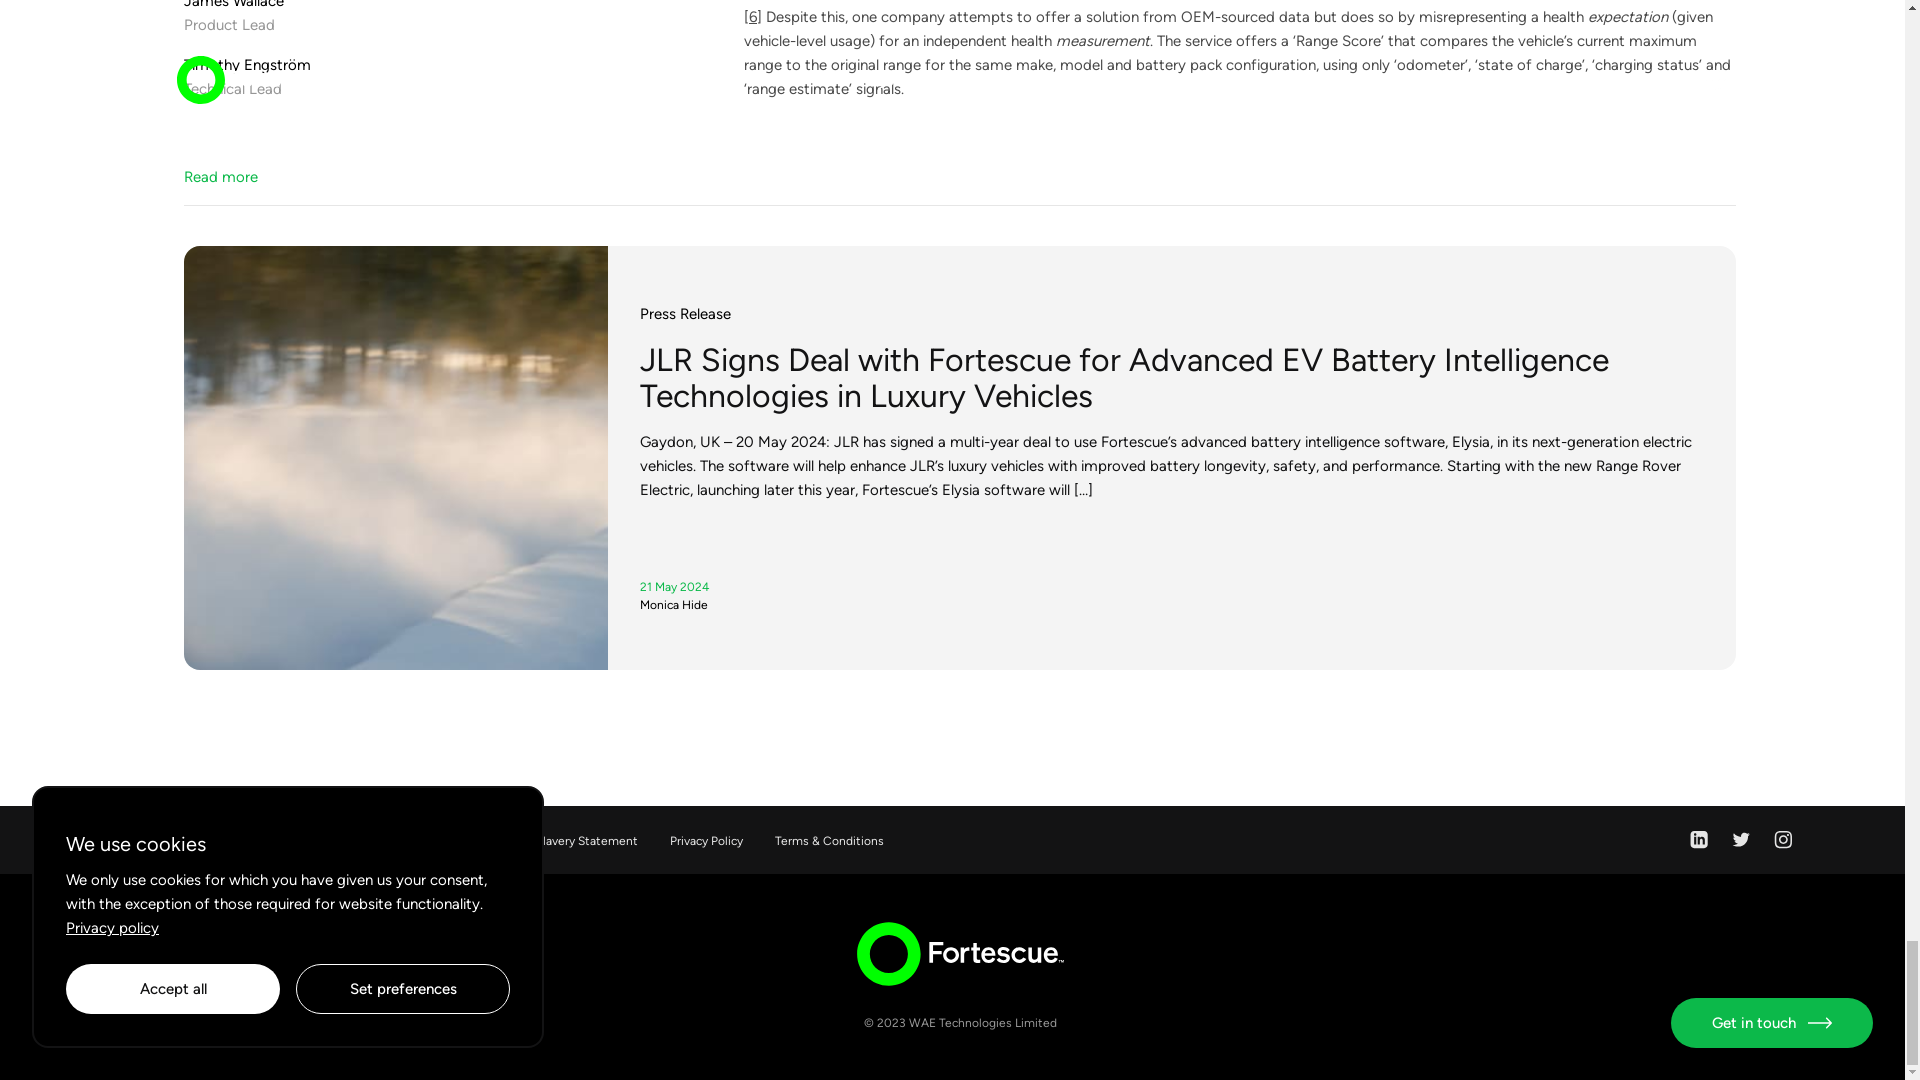 The height and width of the screenshot is (1080, 1920). Describe the element at coordinates (168, 840) in the screenshot. I see `Cookies Policy` at that location.